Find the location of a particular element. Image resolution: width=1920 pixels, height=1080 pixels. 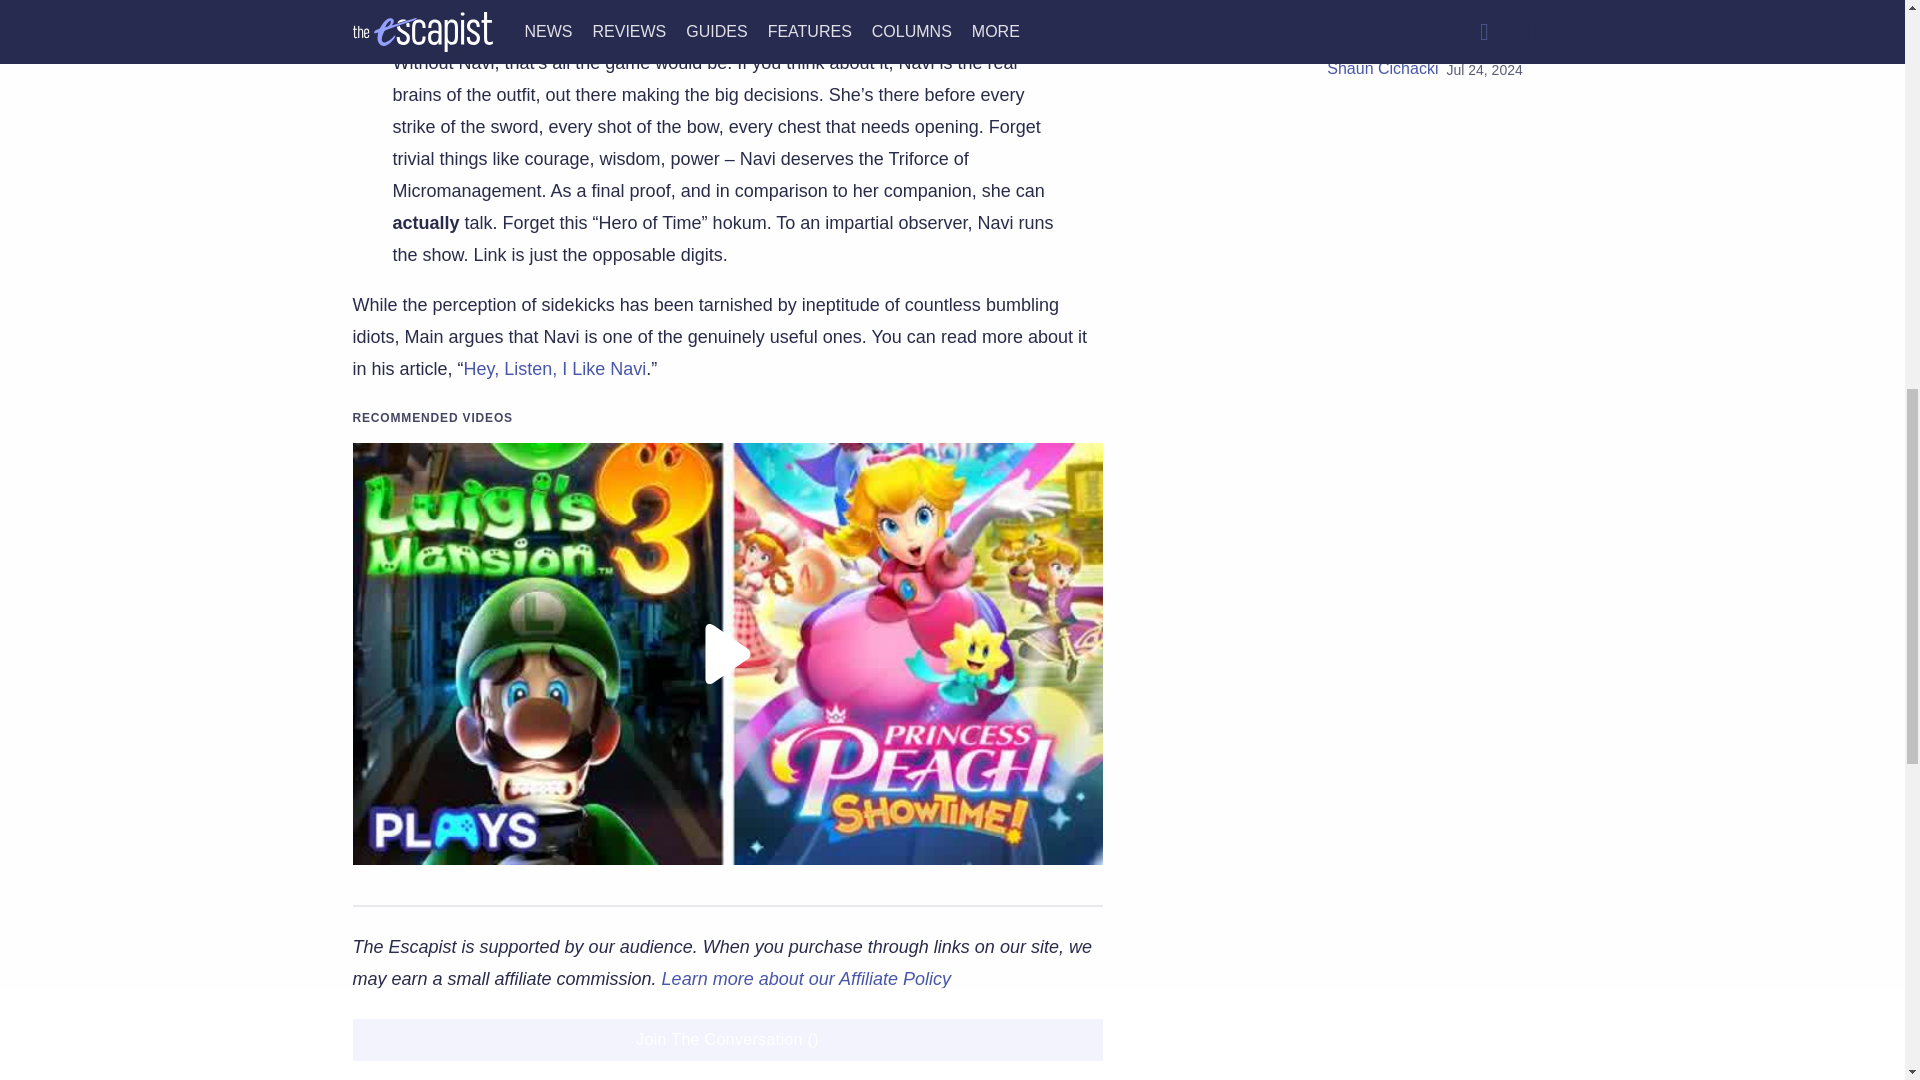

3rd party ad content is located at coordinates (1351, 720).